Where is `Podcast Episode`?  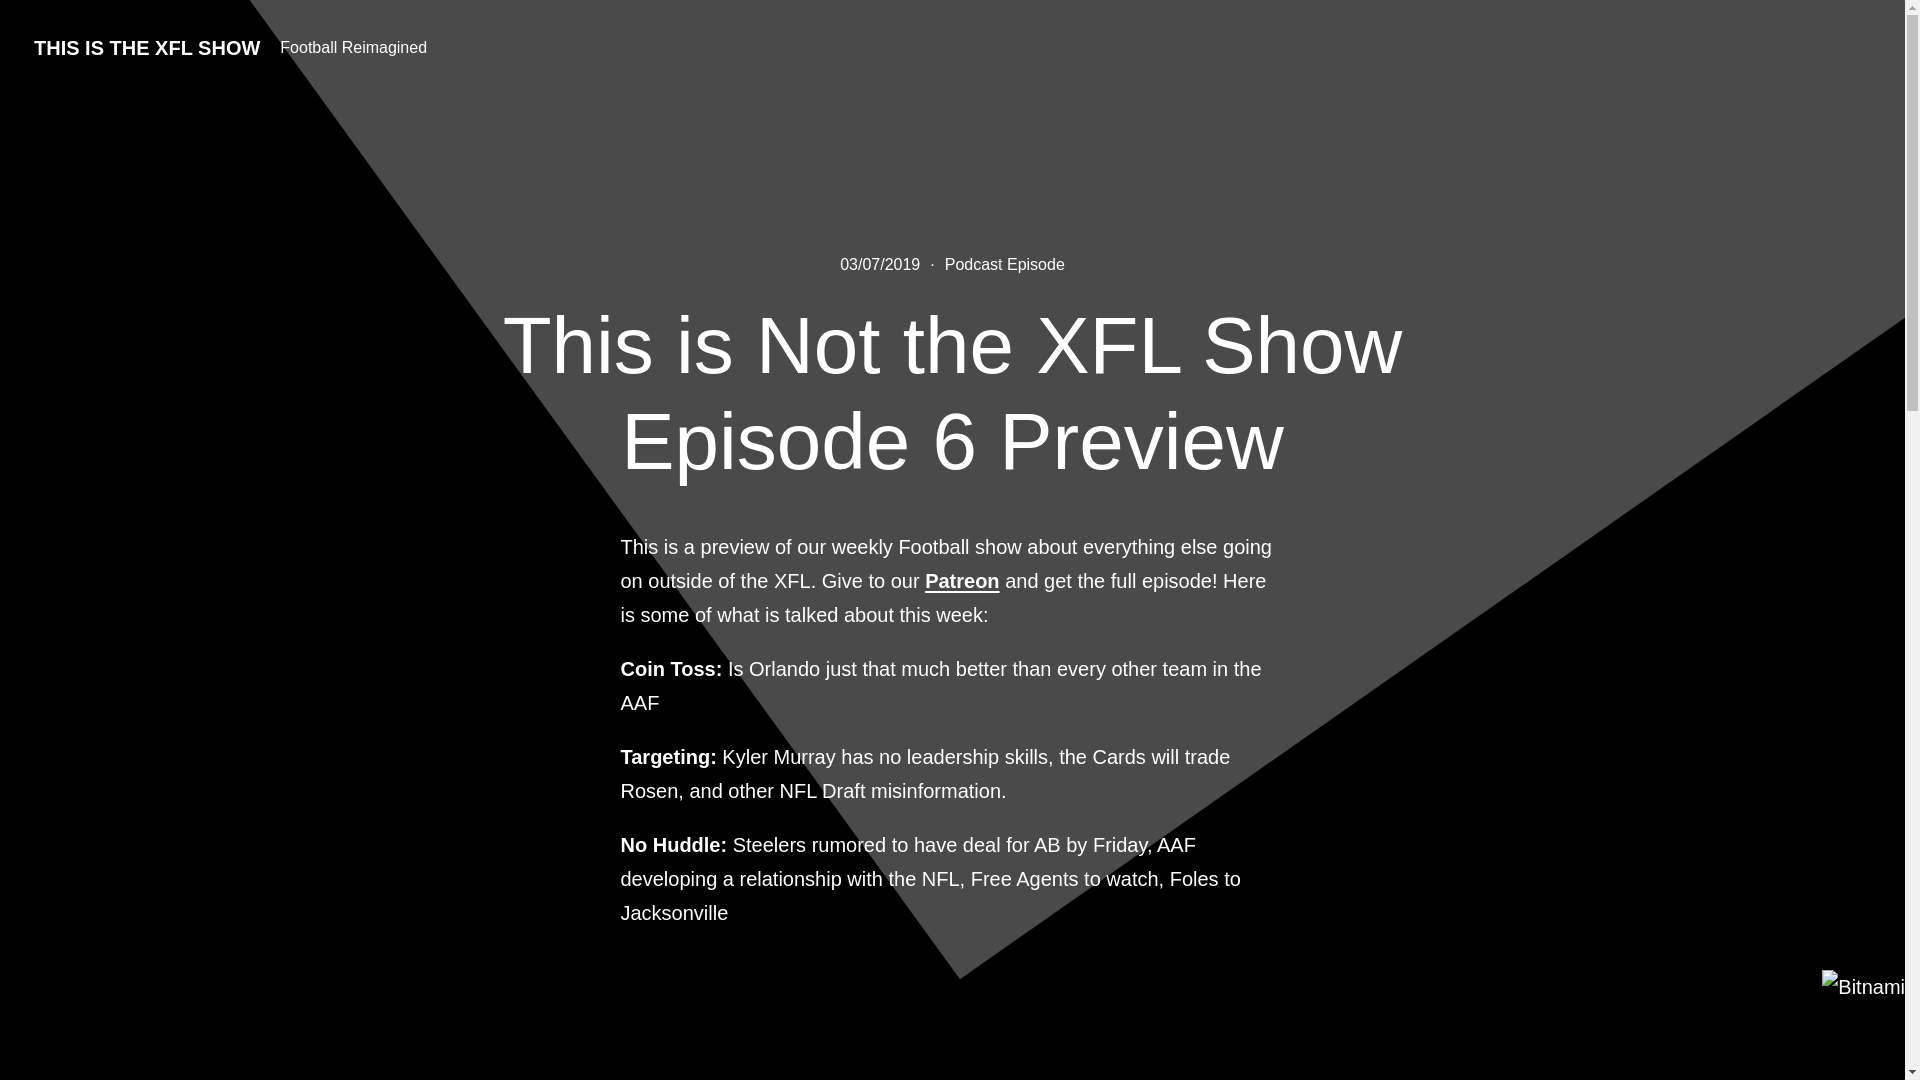 Podcast Episode is located at coordinates (1004, 264).